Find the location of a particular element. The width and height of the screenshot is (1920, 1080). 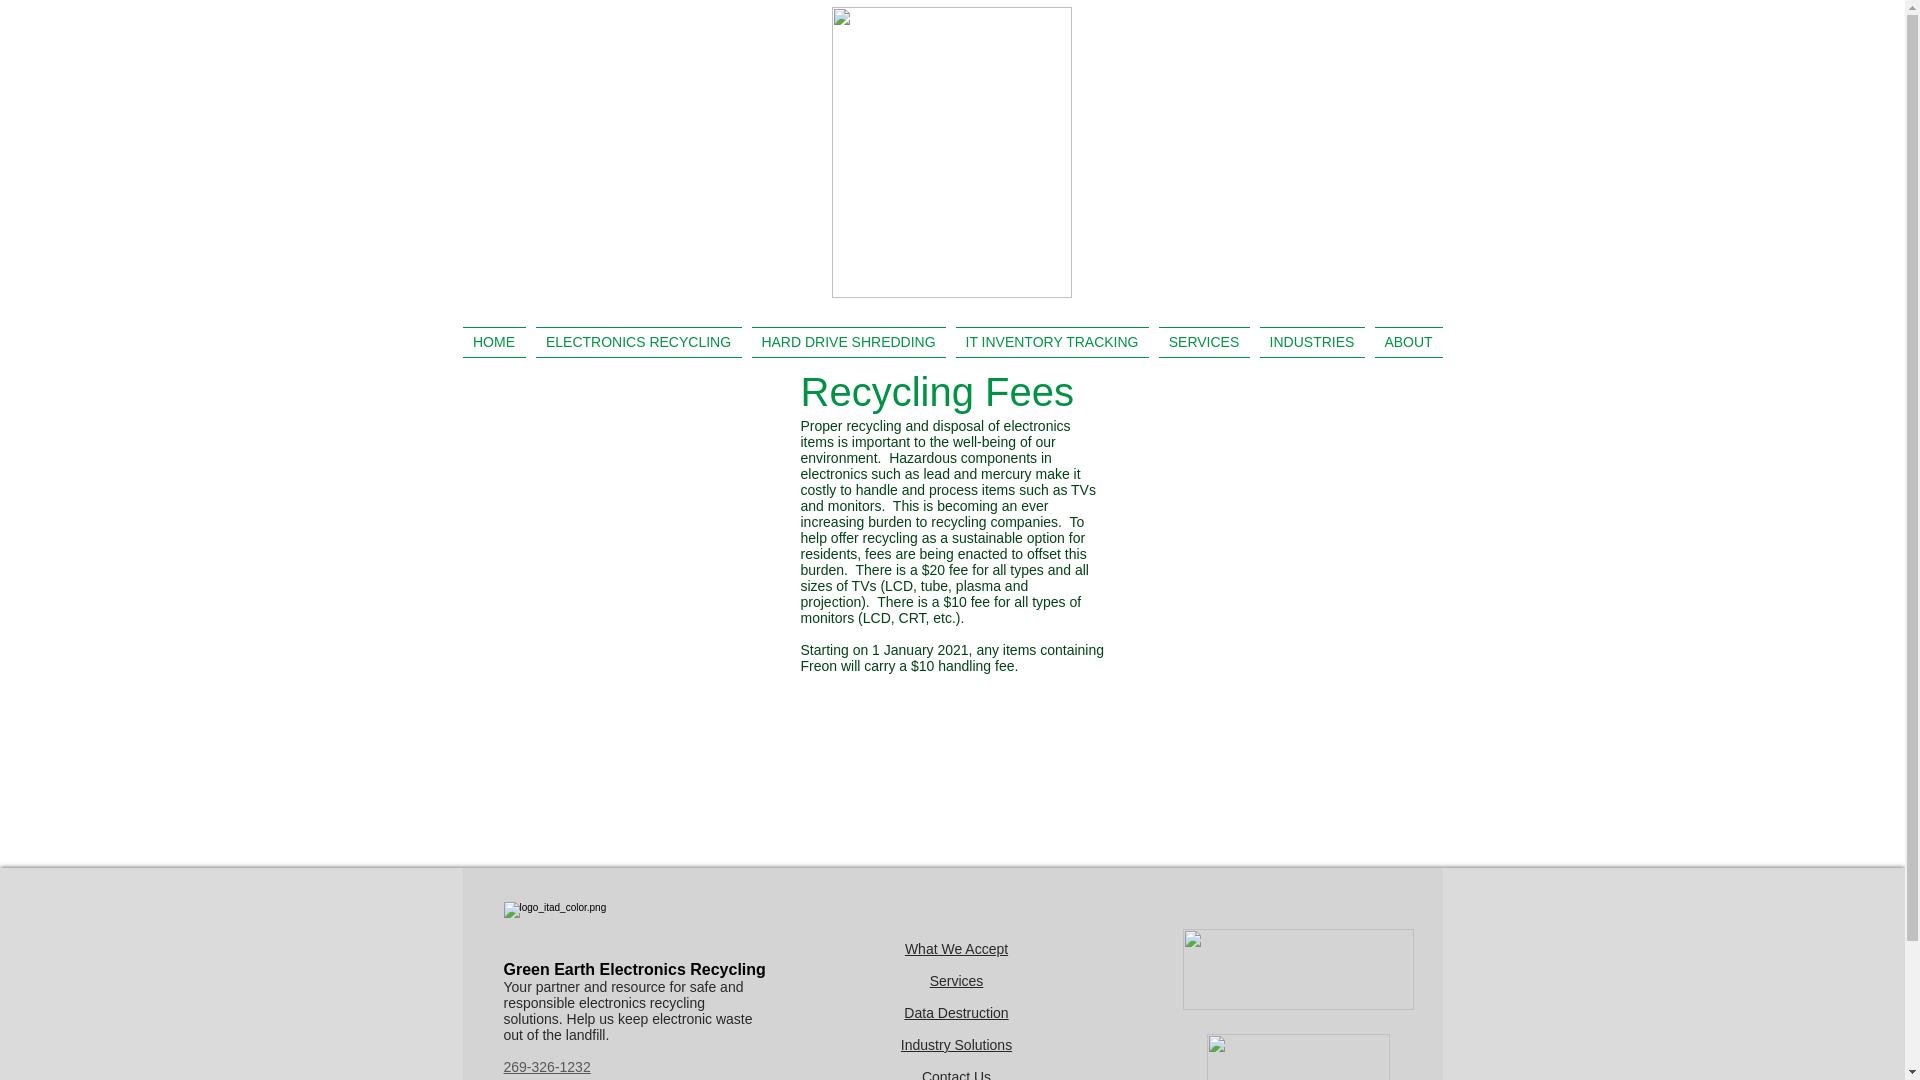

269-326-1232 is located at coordinates (547, 1066).